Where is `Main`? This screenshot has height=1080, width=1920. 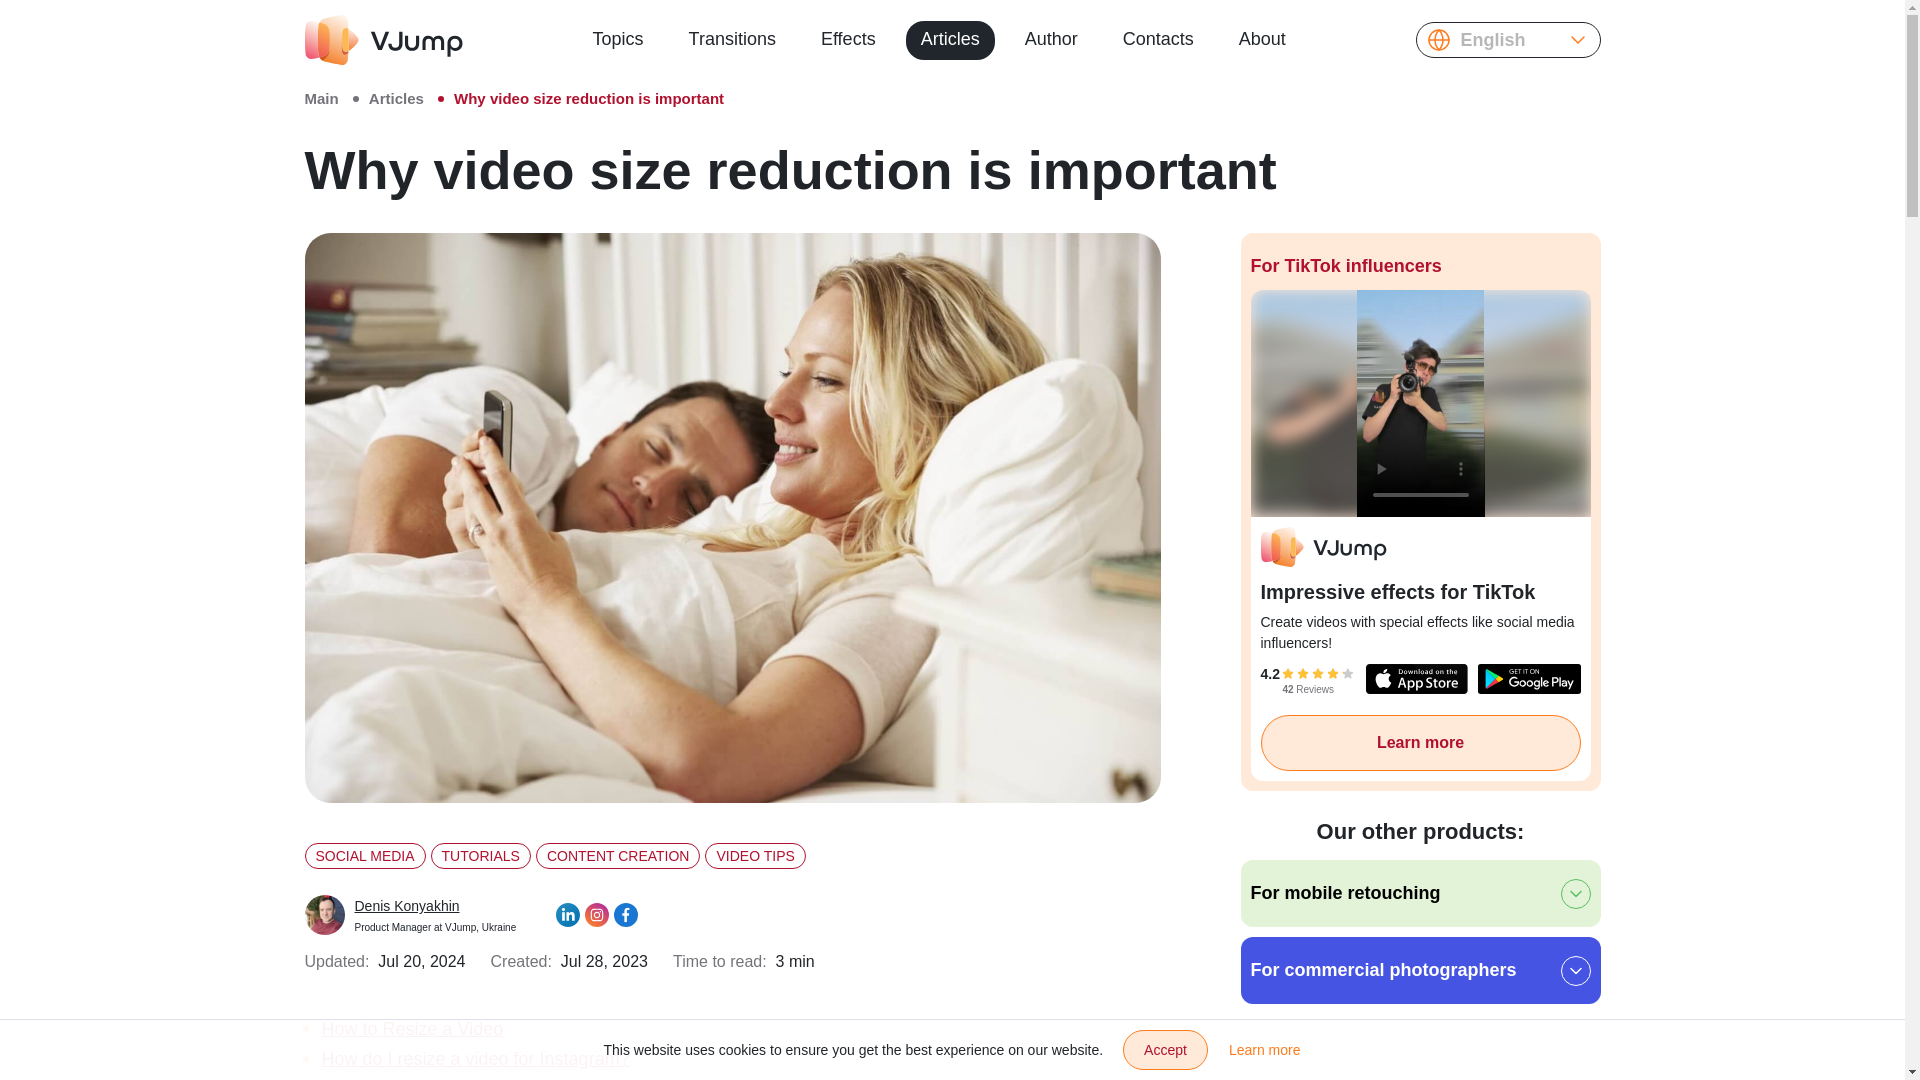
Main is located at coordinates (1262, 40).